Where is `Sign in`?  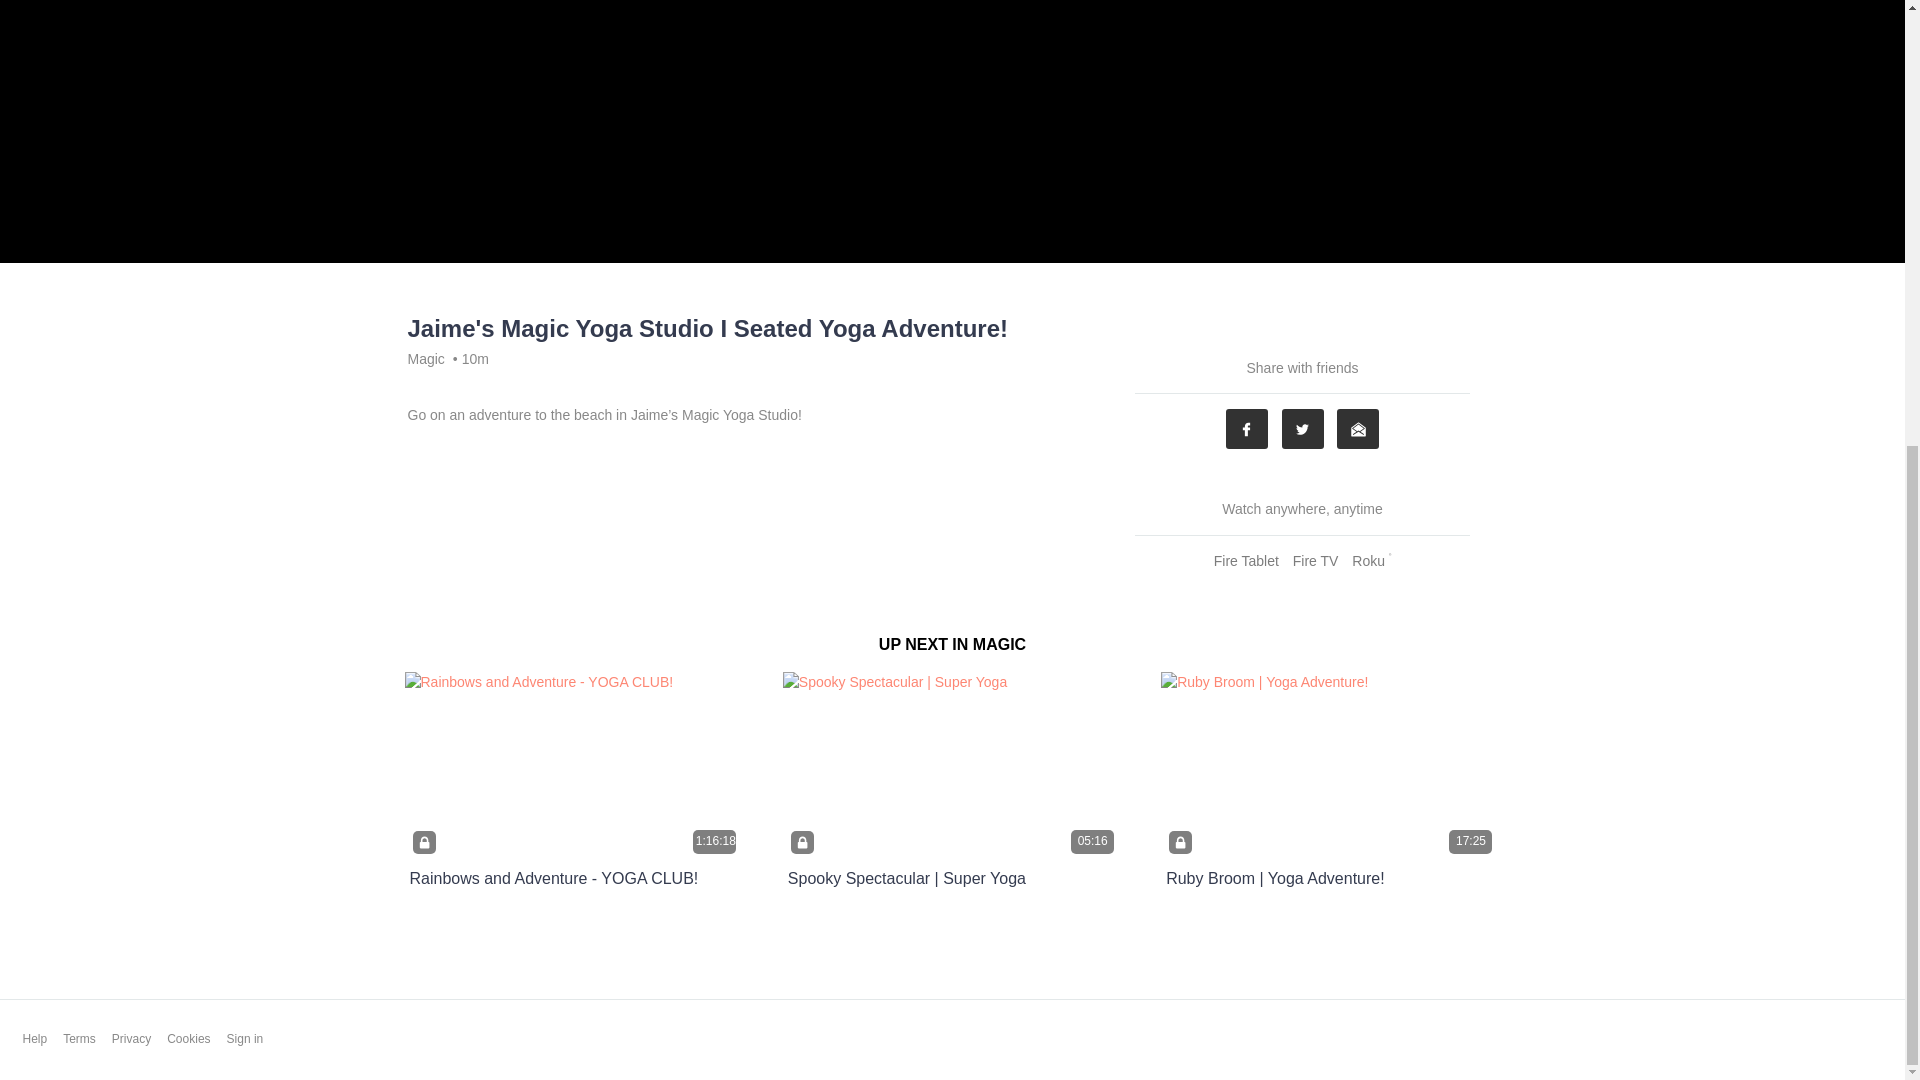
Sign in is located at coordinates (245, 1039).